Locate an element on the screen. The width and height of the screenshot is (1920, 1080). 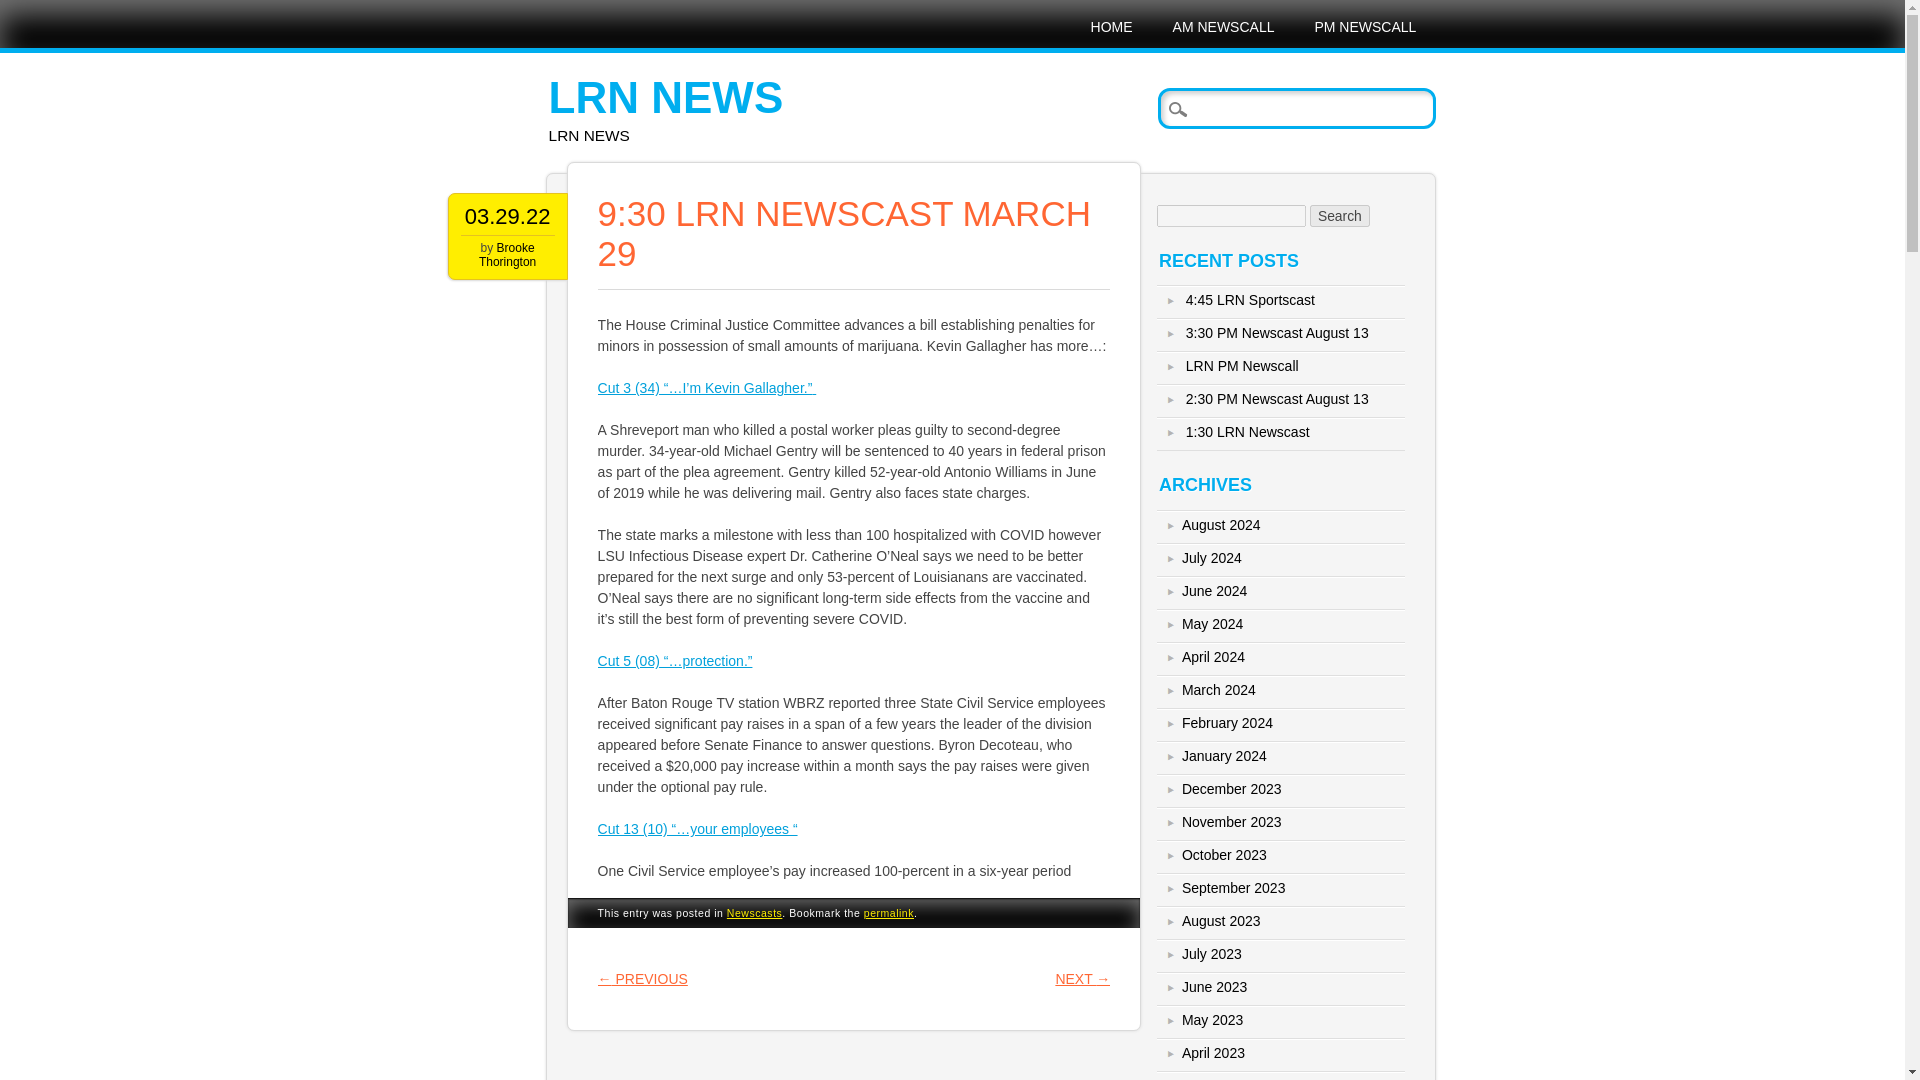
January 2024 is located at coordinates (1224, 756).